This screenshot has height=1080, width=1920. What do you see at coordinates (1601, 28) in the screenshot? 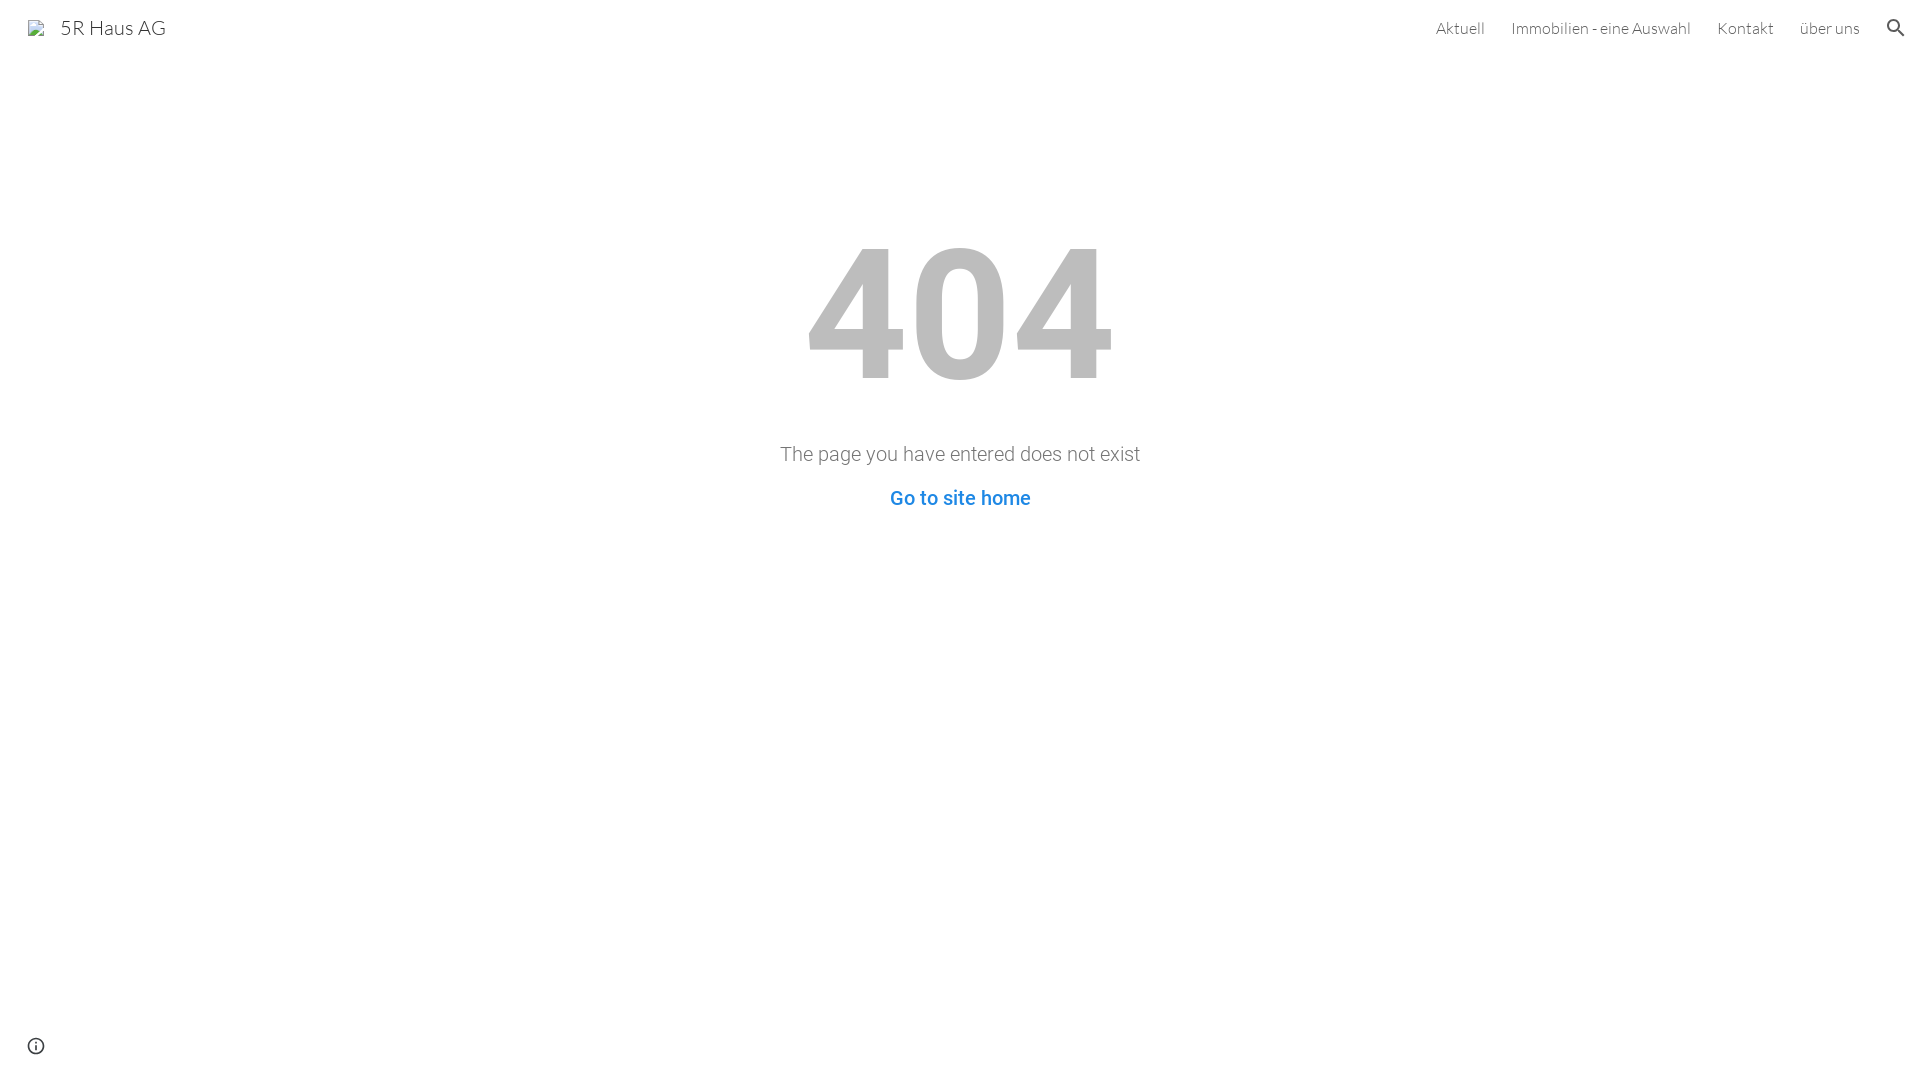
I see `Immobilien - eine Auswahl` at bounding box center [1601, 28].